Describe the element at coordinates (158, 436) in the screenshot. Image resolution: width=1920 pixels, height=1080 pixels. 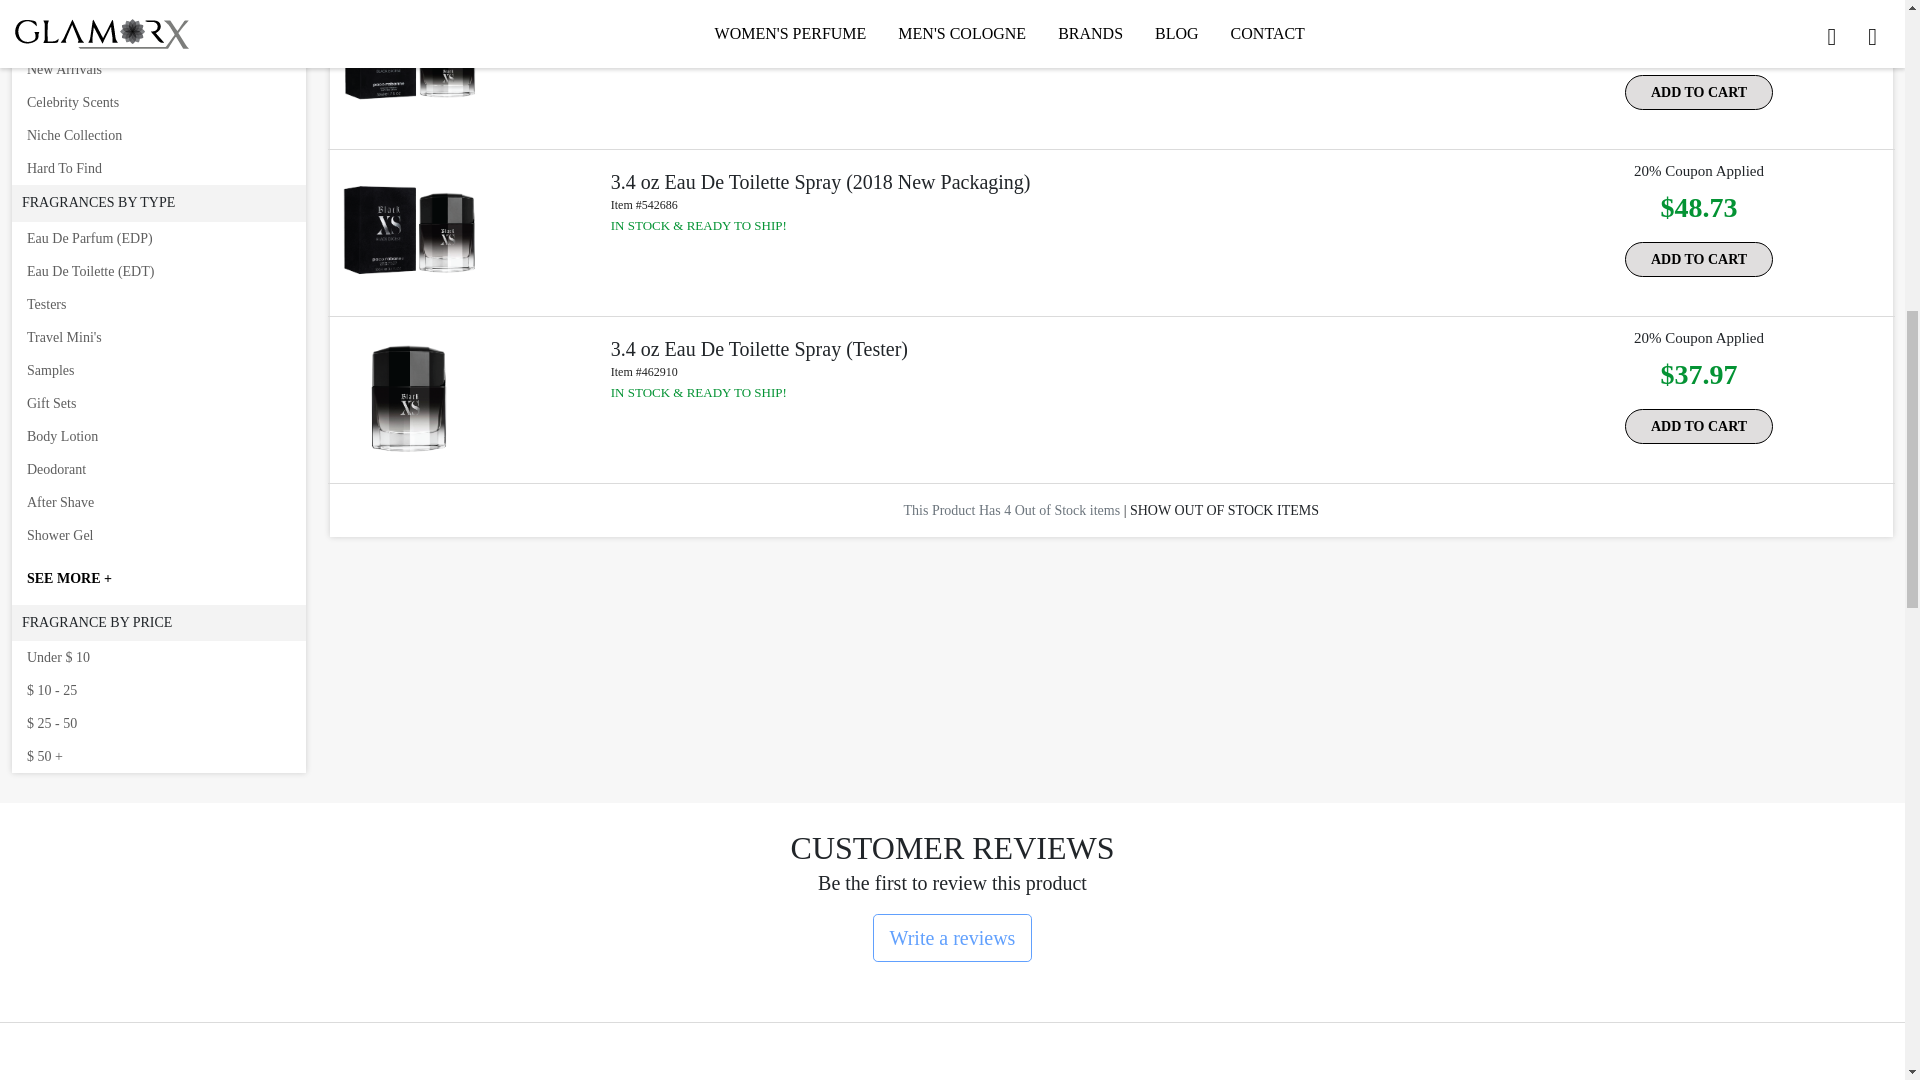
I see `Body Lotion` at that location.